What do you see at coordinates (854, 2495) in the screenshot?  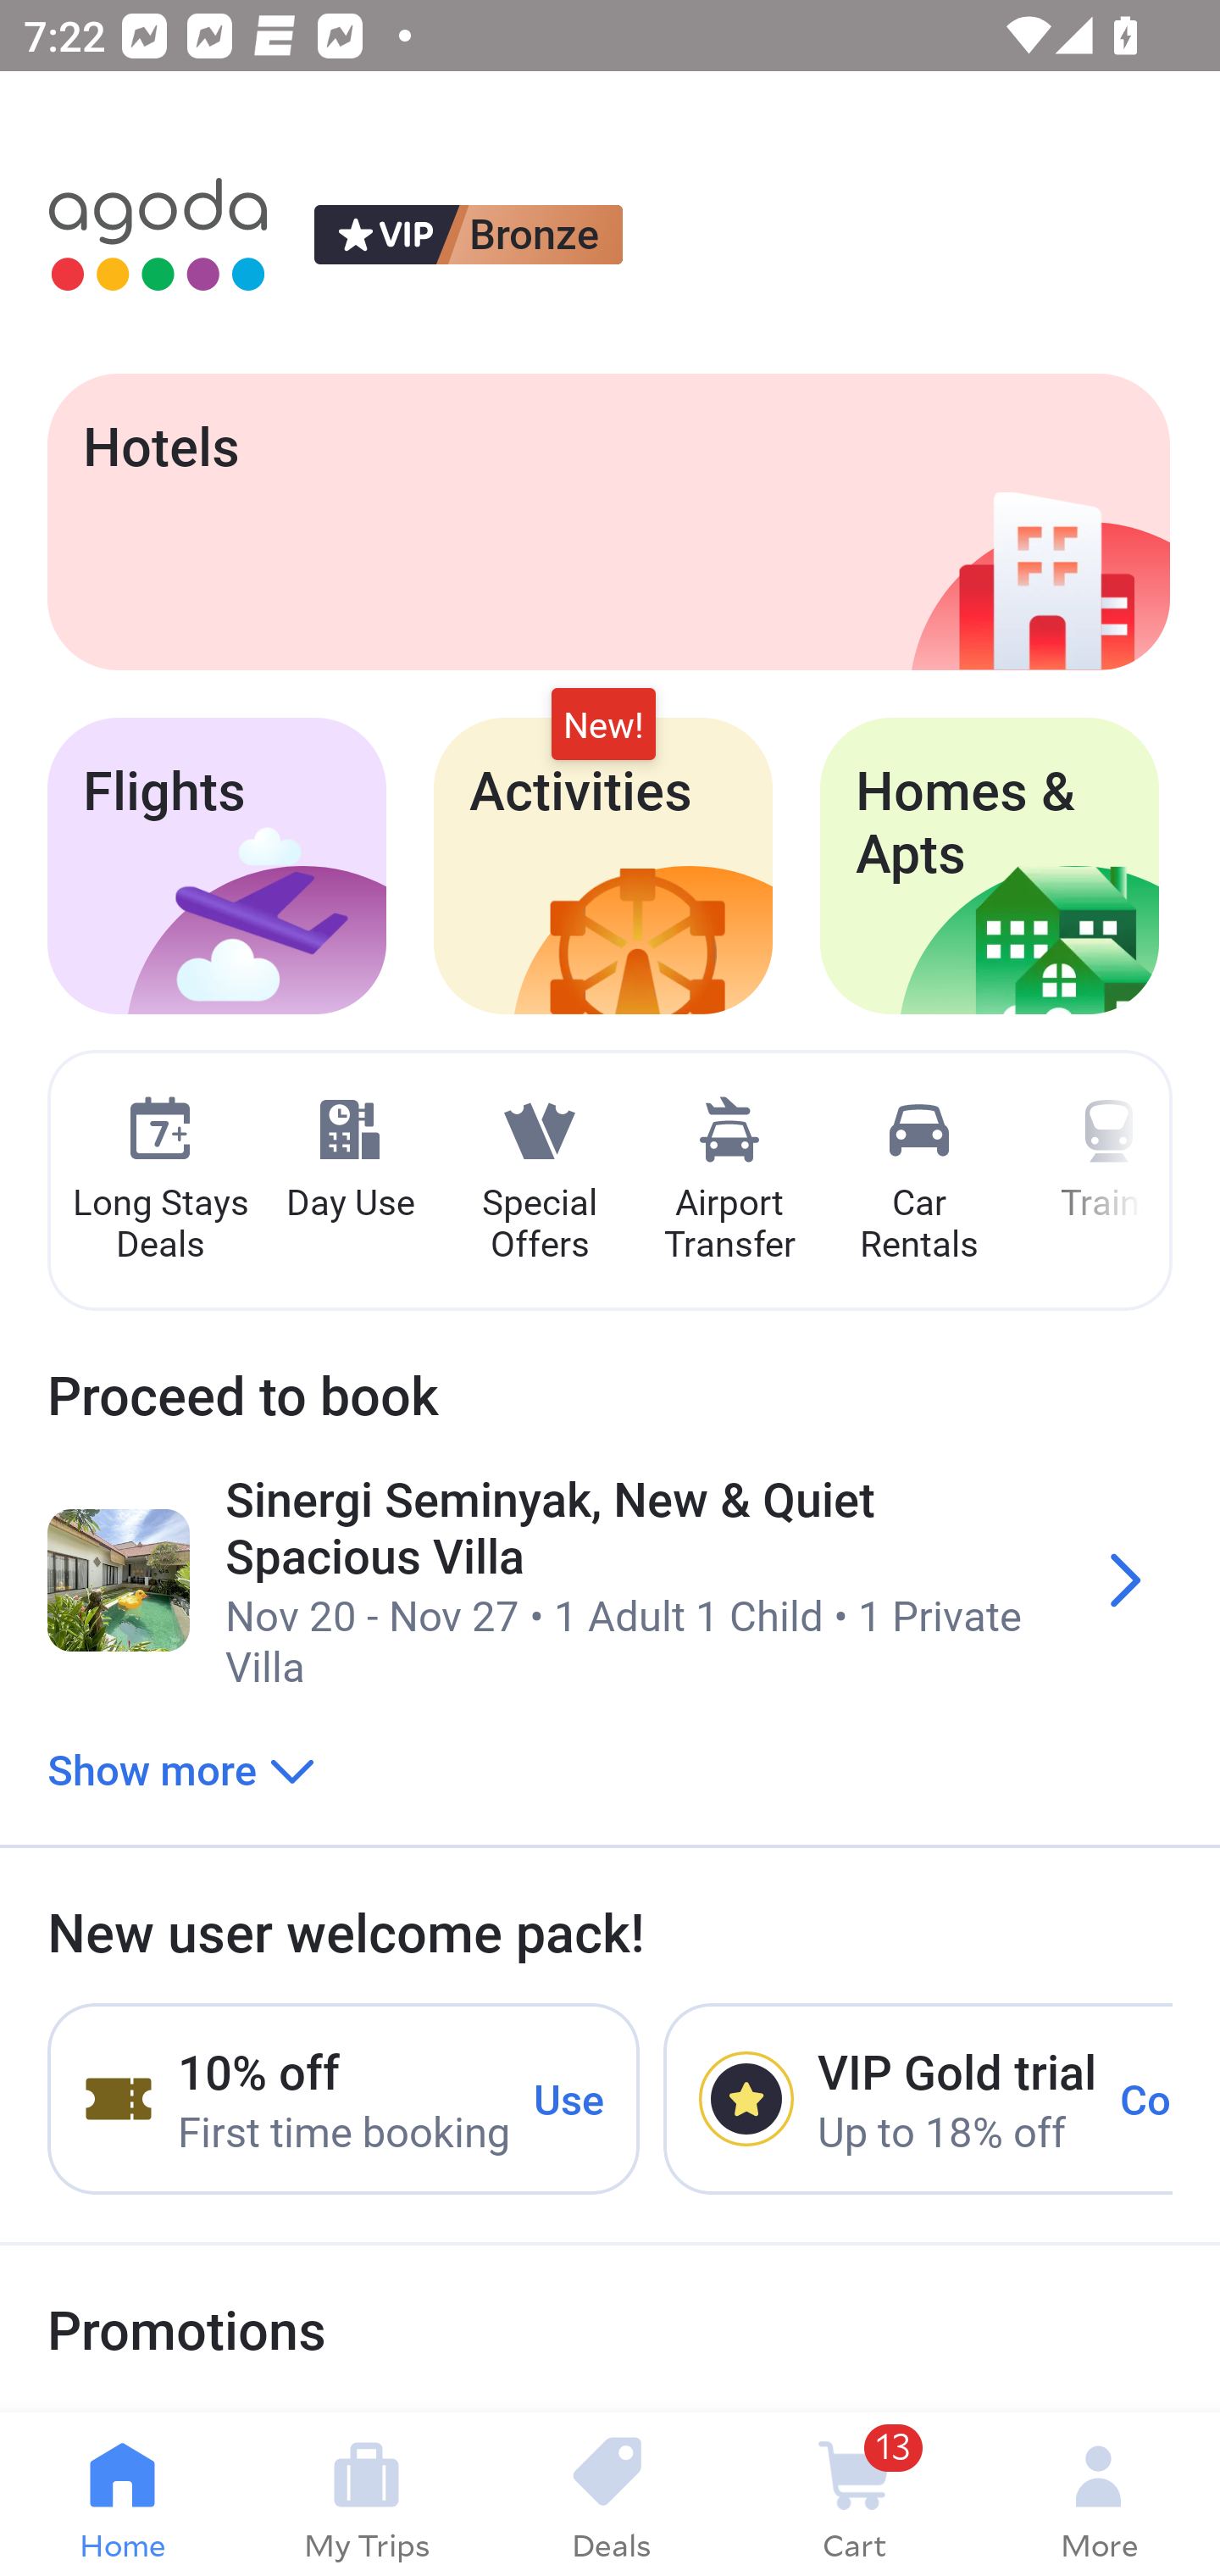 I see `13 Cart` at bounding box center [854, 2495].